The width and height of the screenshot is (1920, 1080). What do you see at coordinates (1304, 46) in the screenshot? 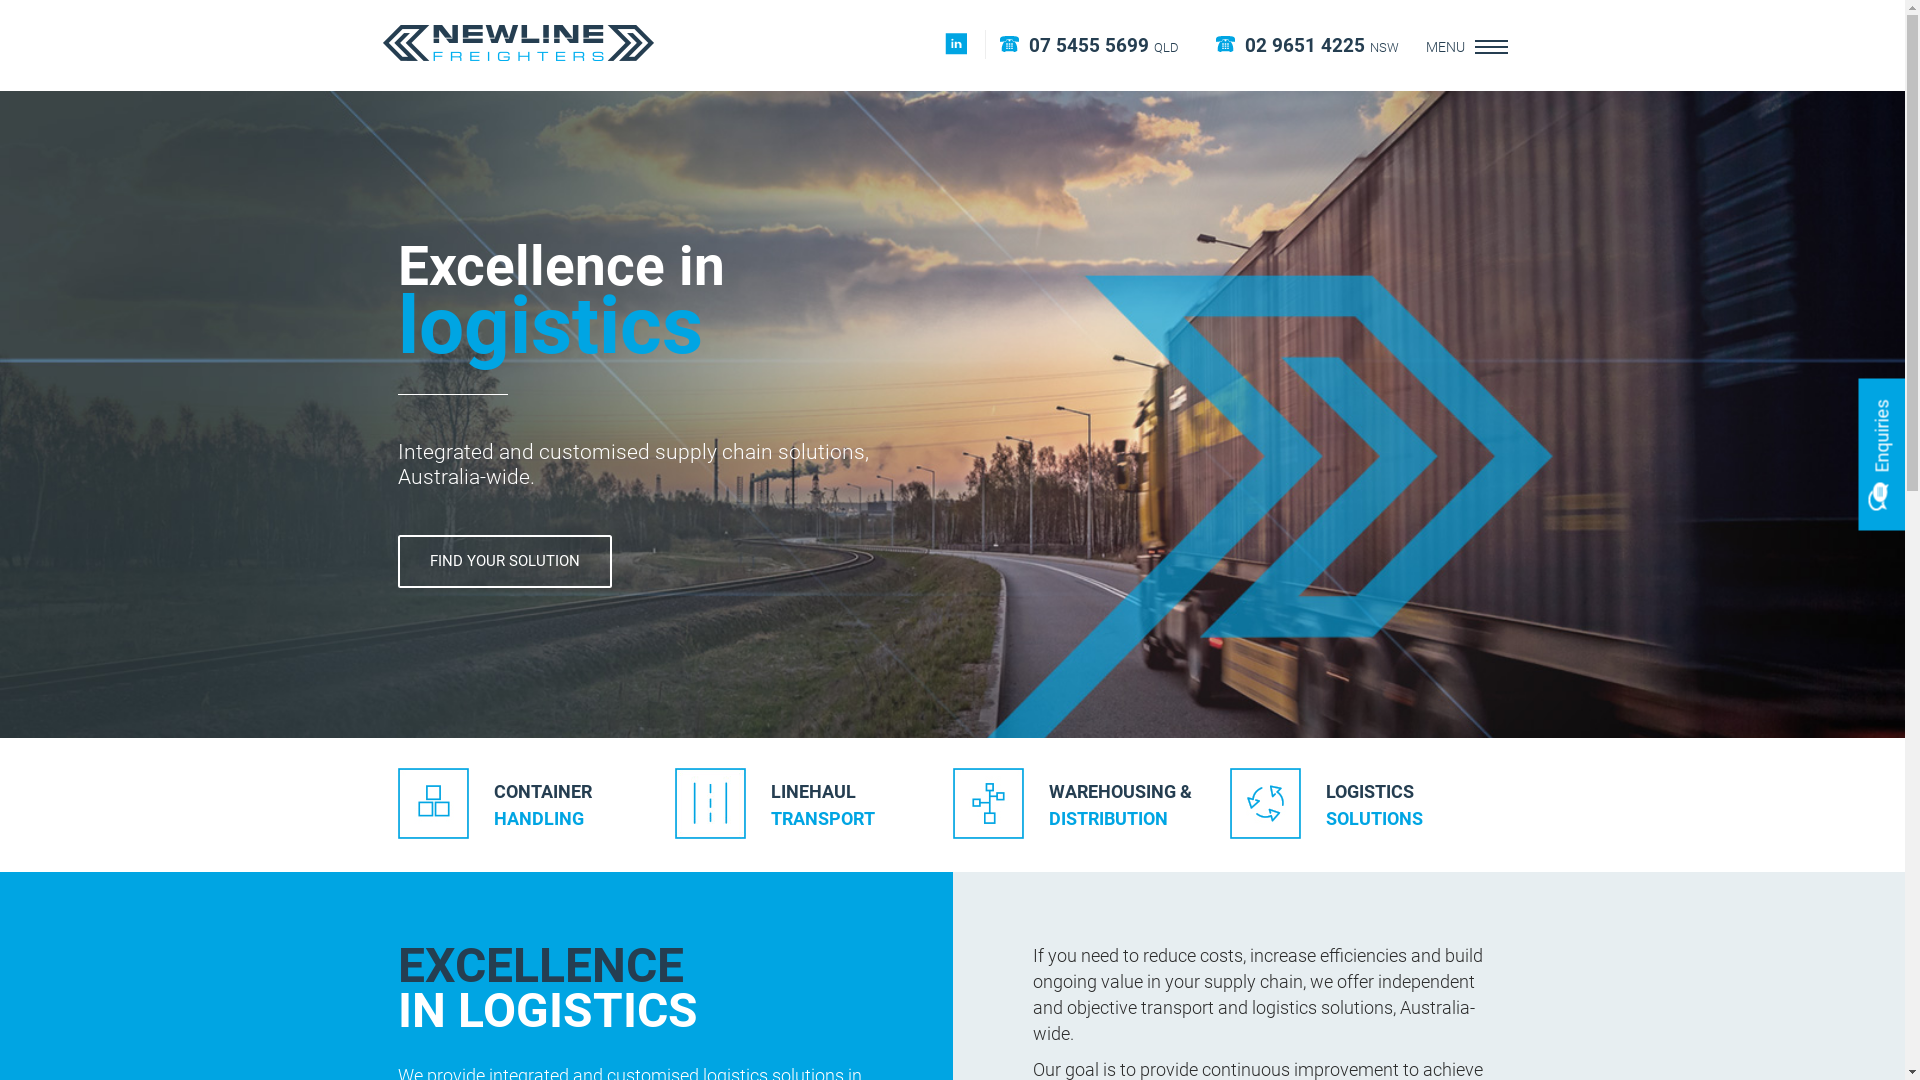
I see `02 9651 4225` at bounding box center [1304, 46].